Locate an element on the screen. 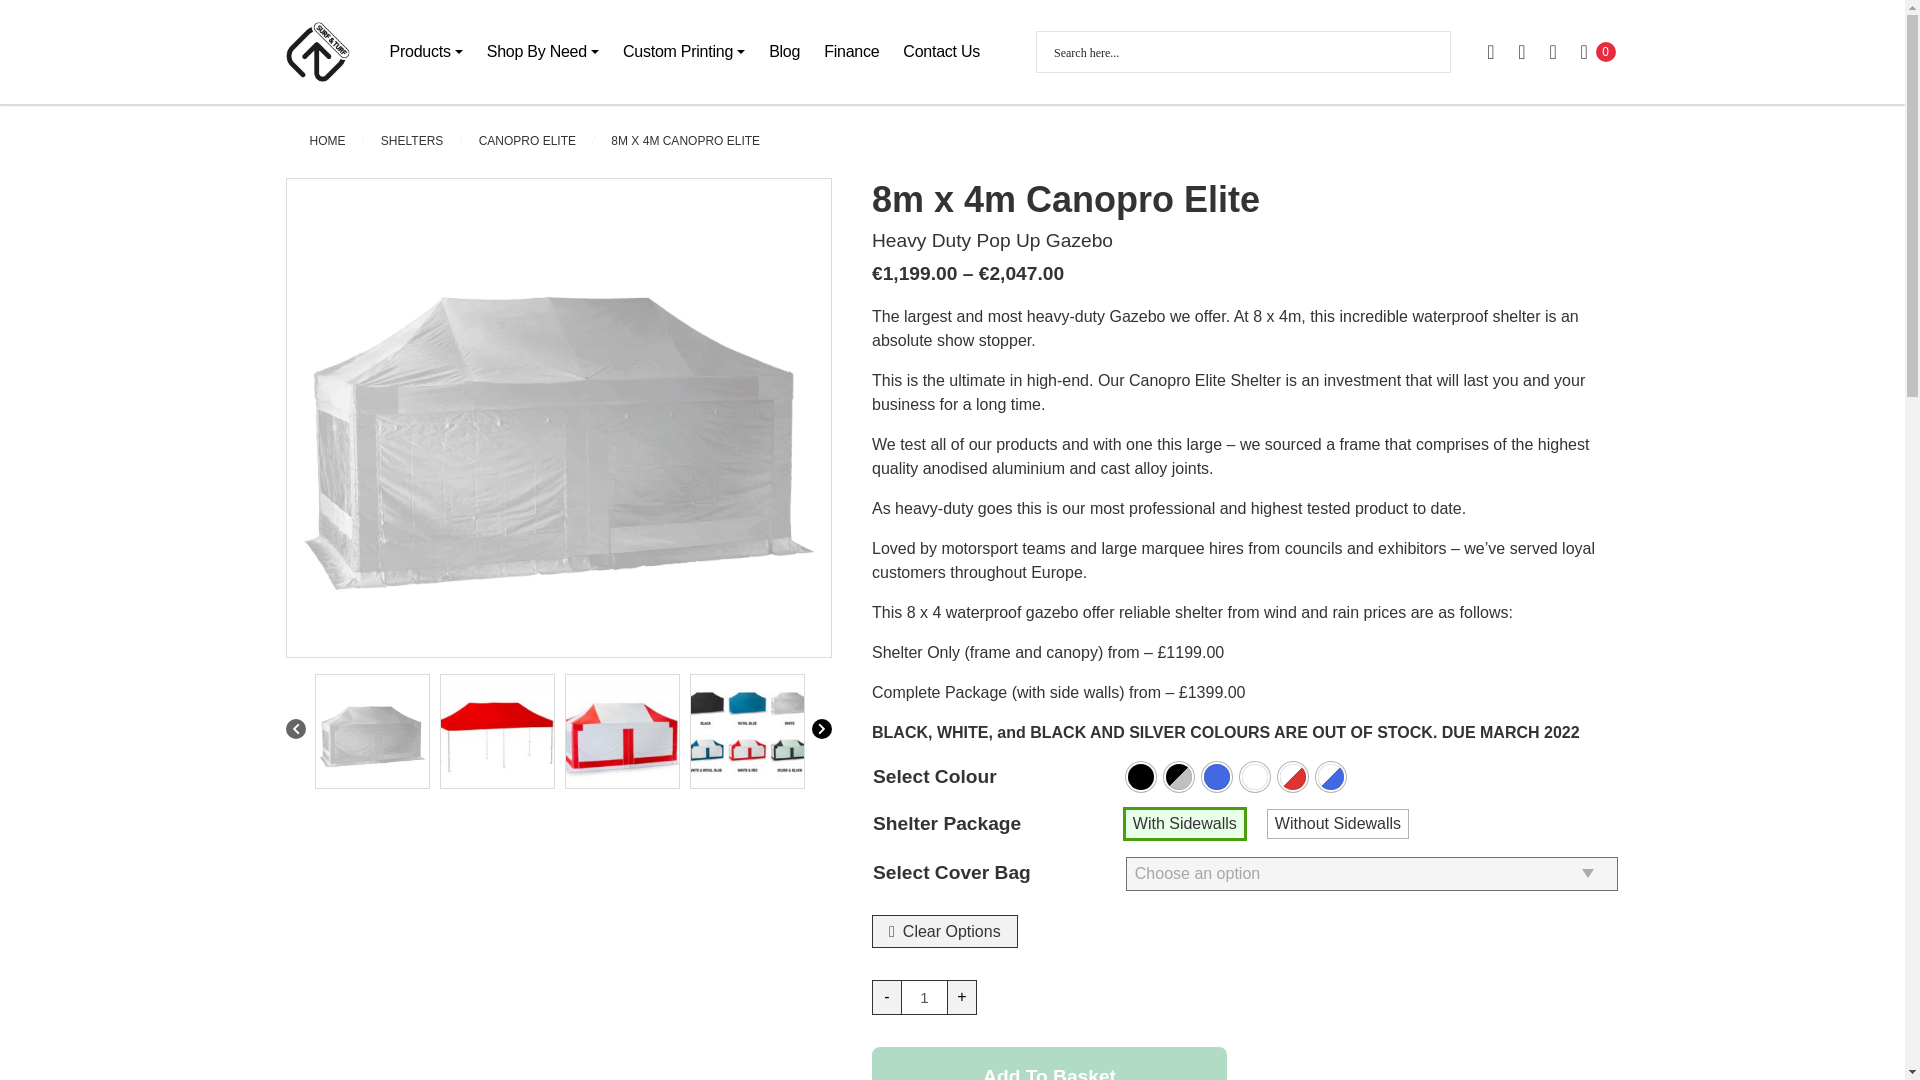  Custom Printing is located at coordinates (683, 52).